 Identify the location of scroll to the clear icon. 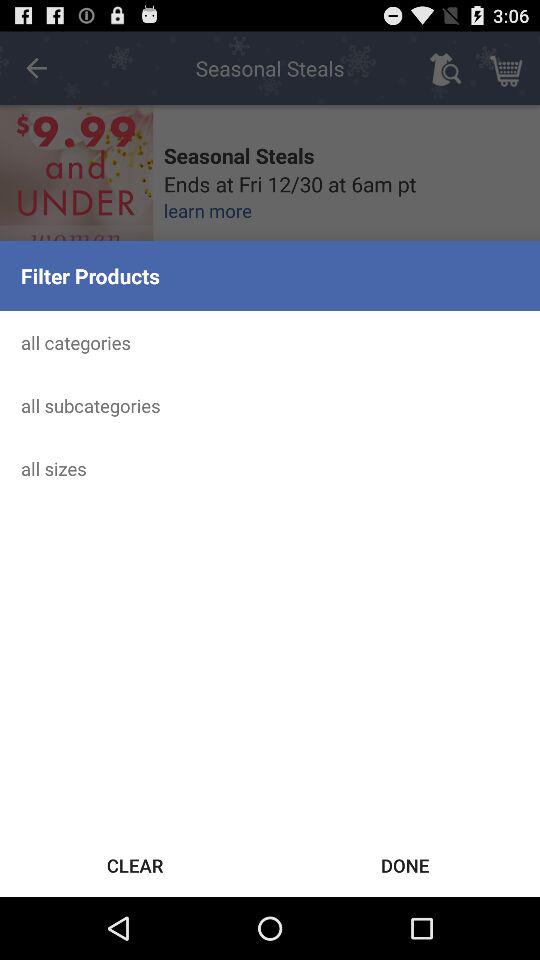
(135, 864).